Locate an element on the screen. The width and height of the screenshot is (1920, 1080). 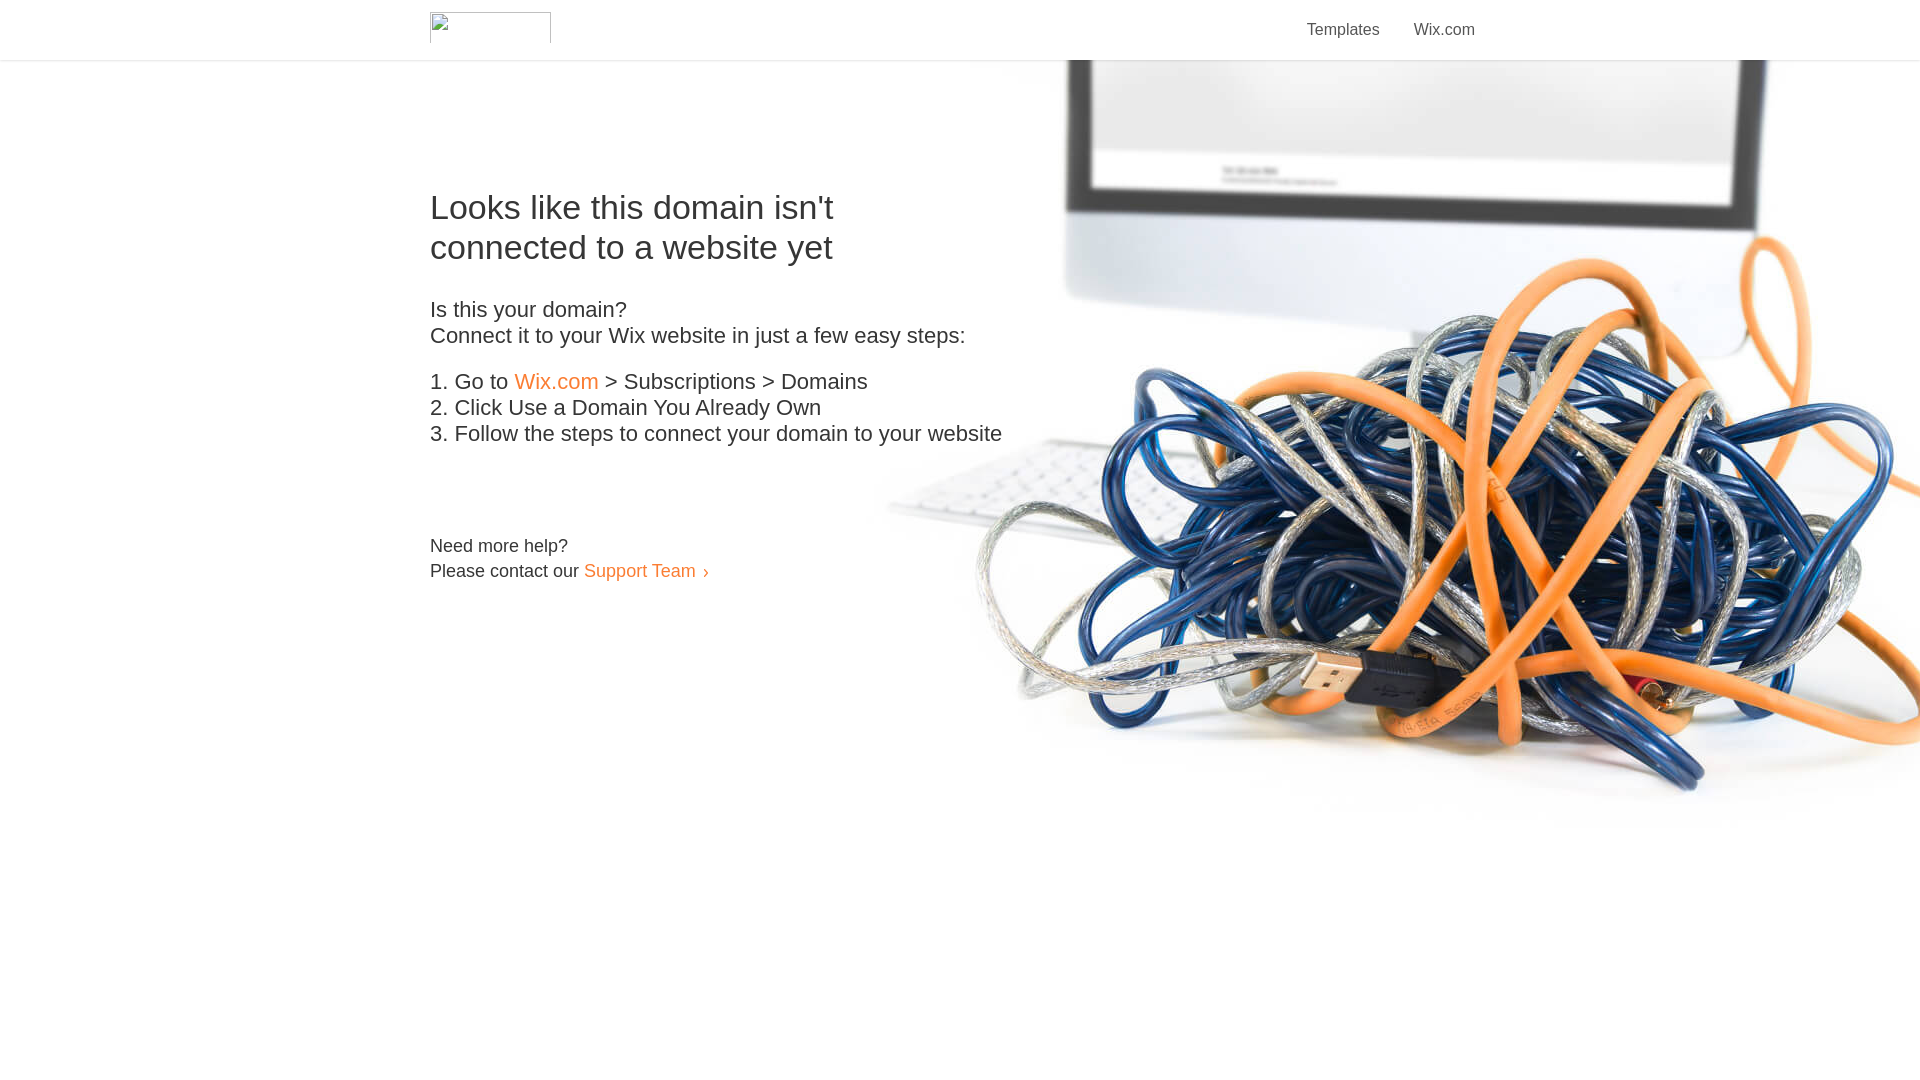
Wix.com is located at coordinates (556, 382).